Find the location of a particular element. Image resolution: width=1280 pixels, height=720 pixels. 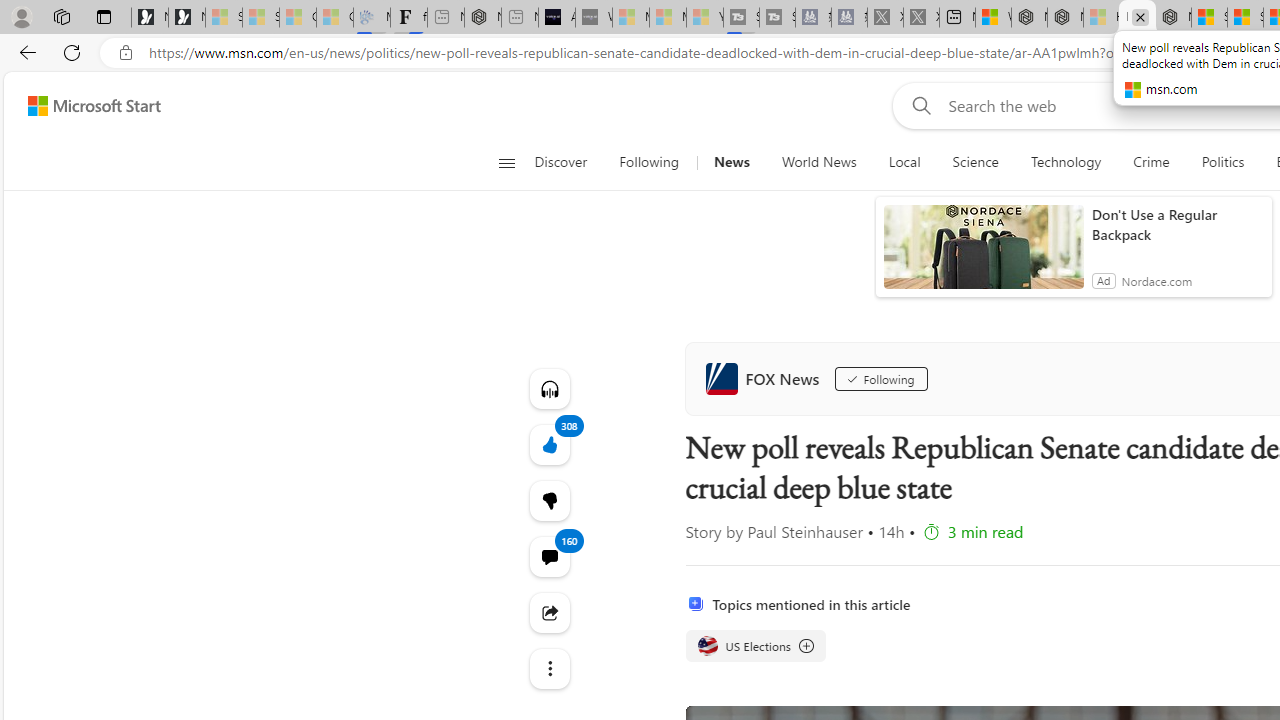

AI Voice Changer for PC and Mac - Voice.ai is located at coordinates (556, 18).